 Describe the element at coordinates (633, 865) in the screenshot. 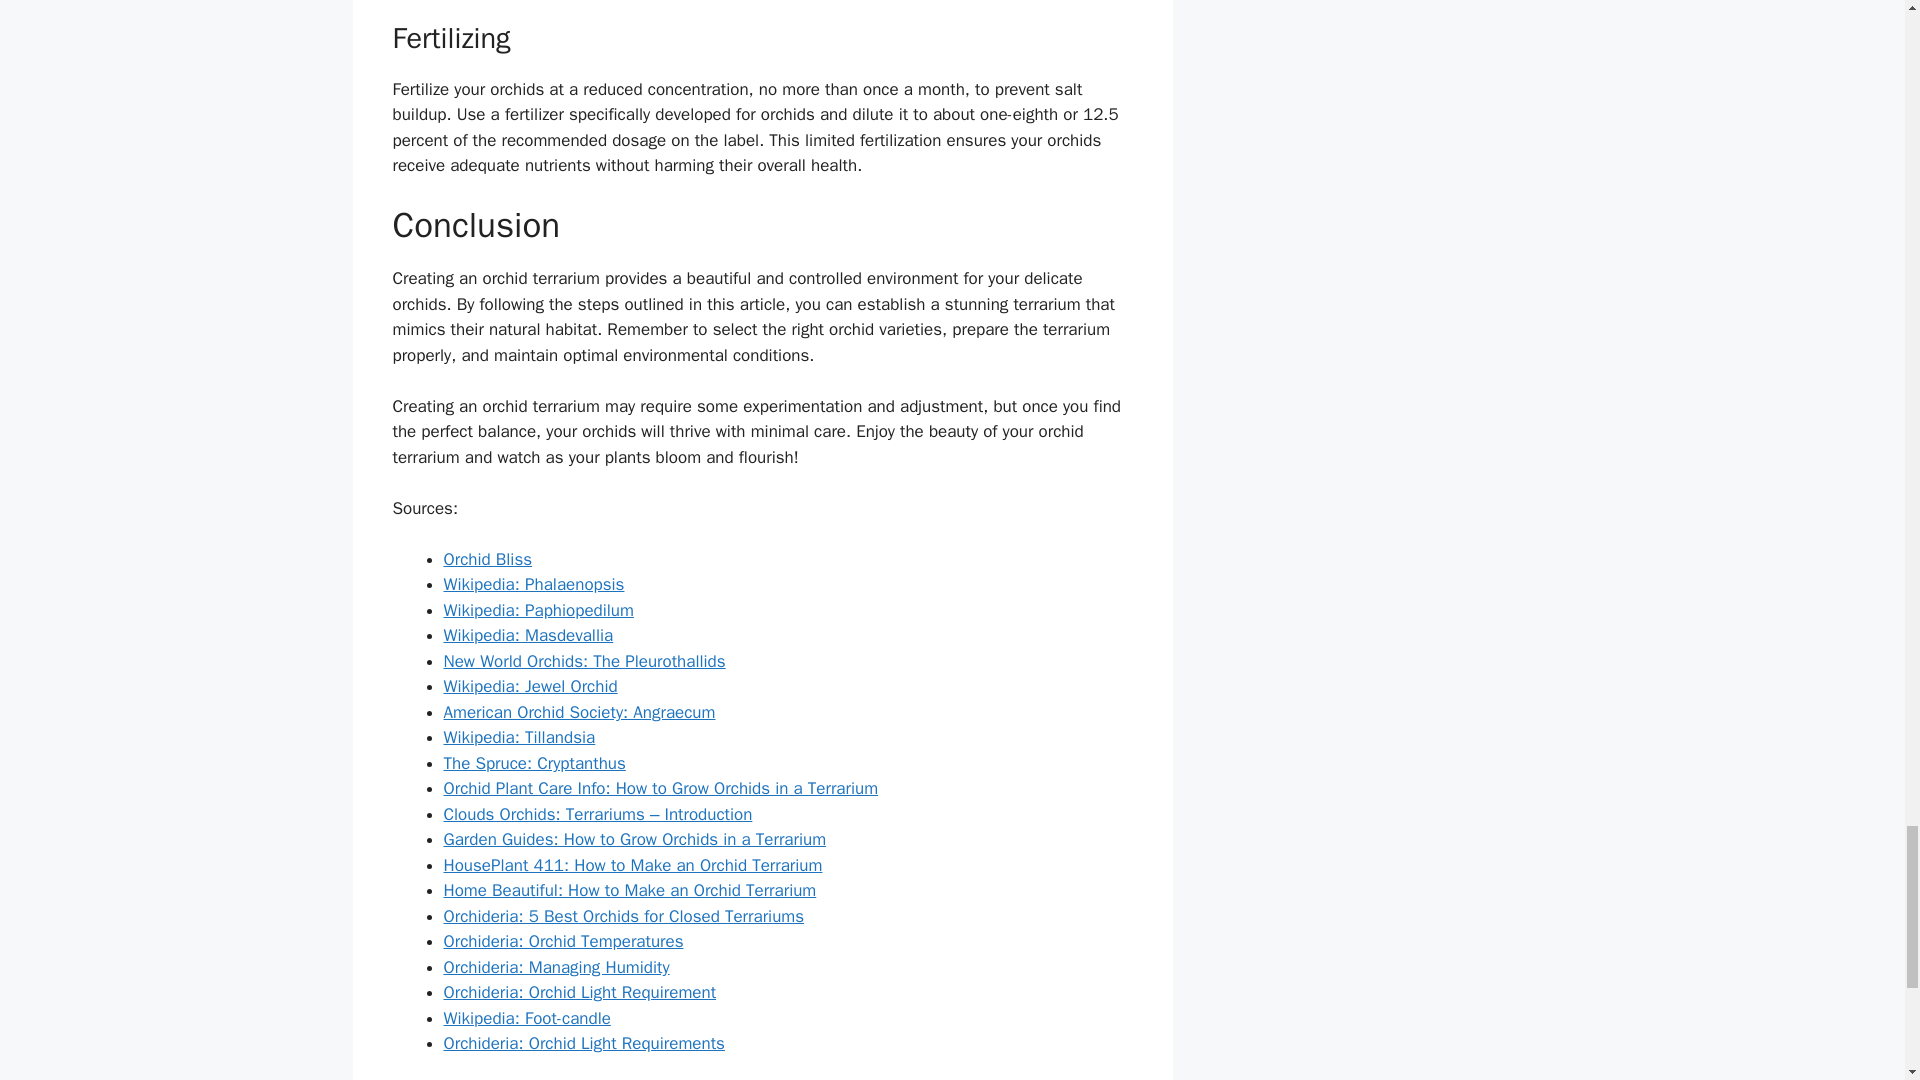

I see `HousePlant 411: How to Make an Orchid Terrarium` at that location.